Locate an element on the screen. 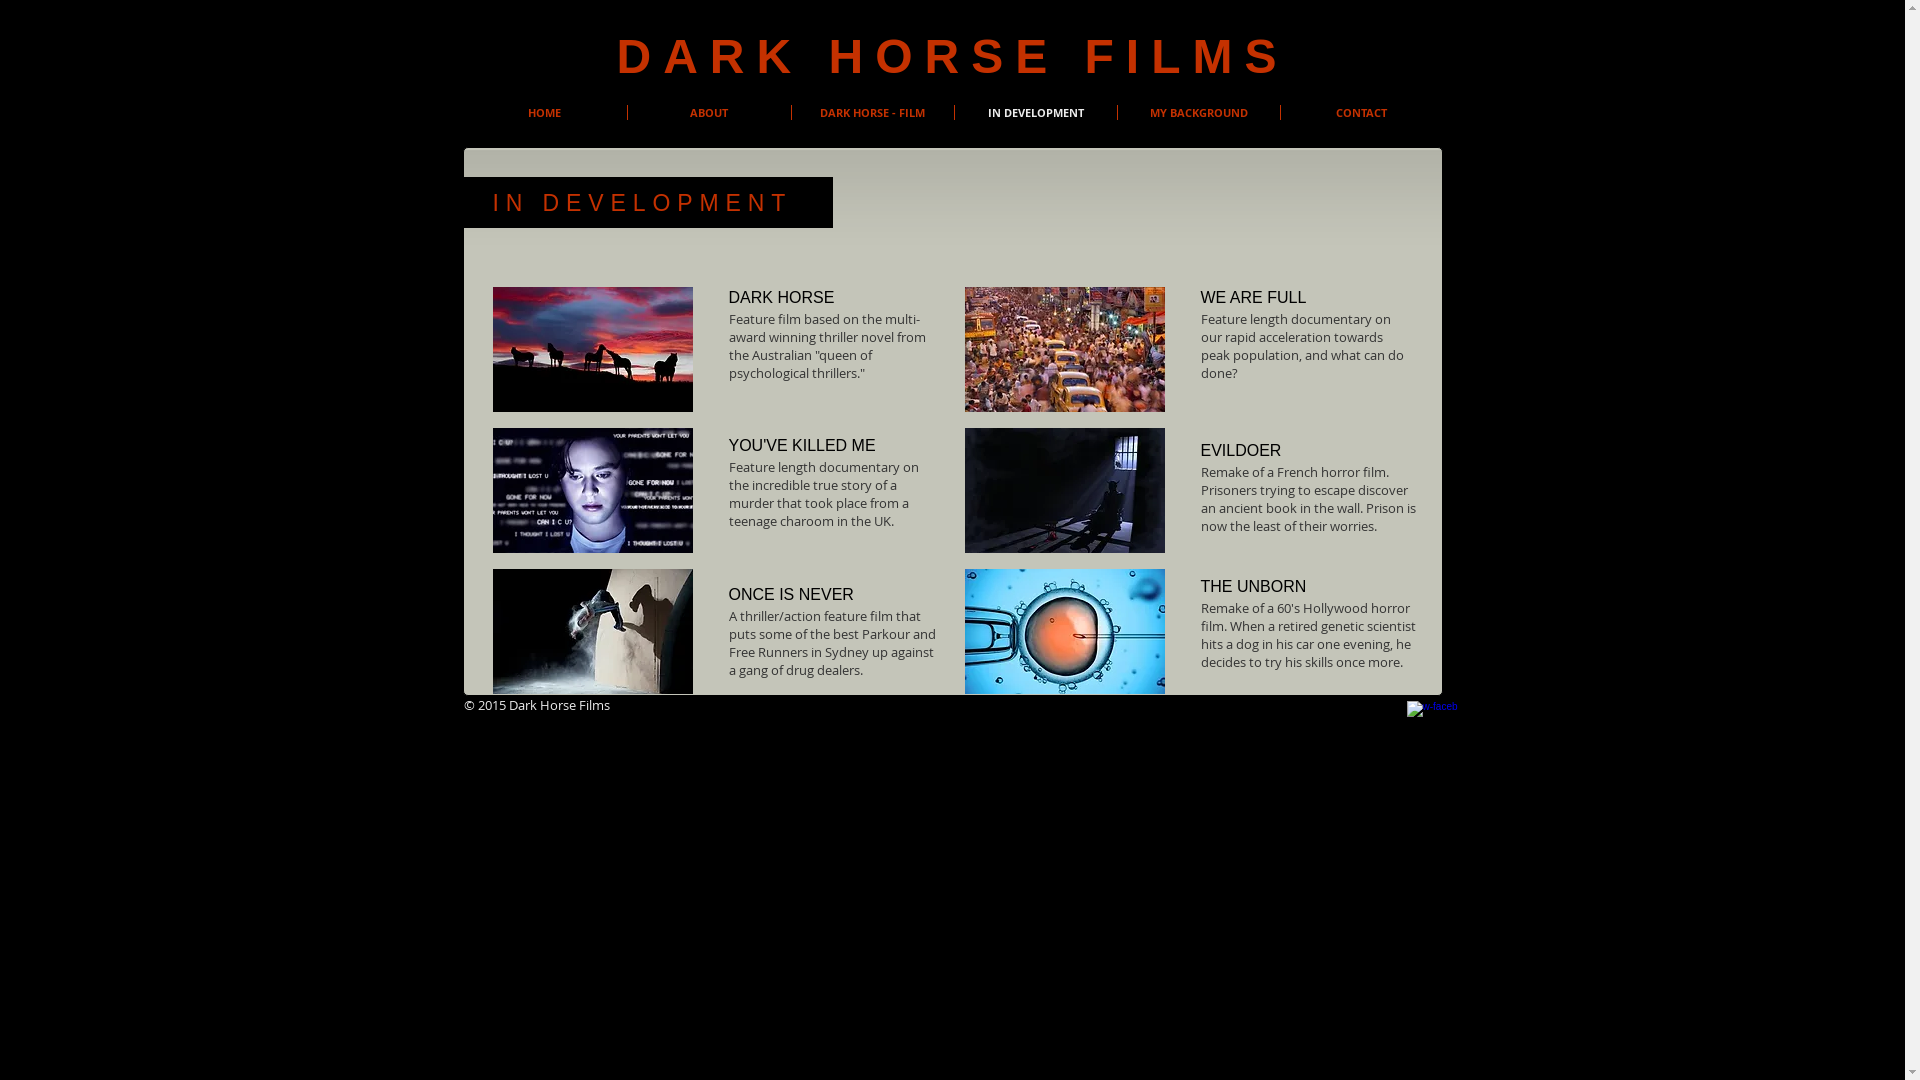 The width and height of the screenshot is (1920, 1080). IN DEVELOPMENT is located at coordinates (1035, 112).